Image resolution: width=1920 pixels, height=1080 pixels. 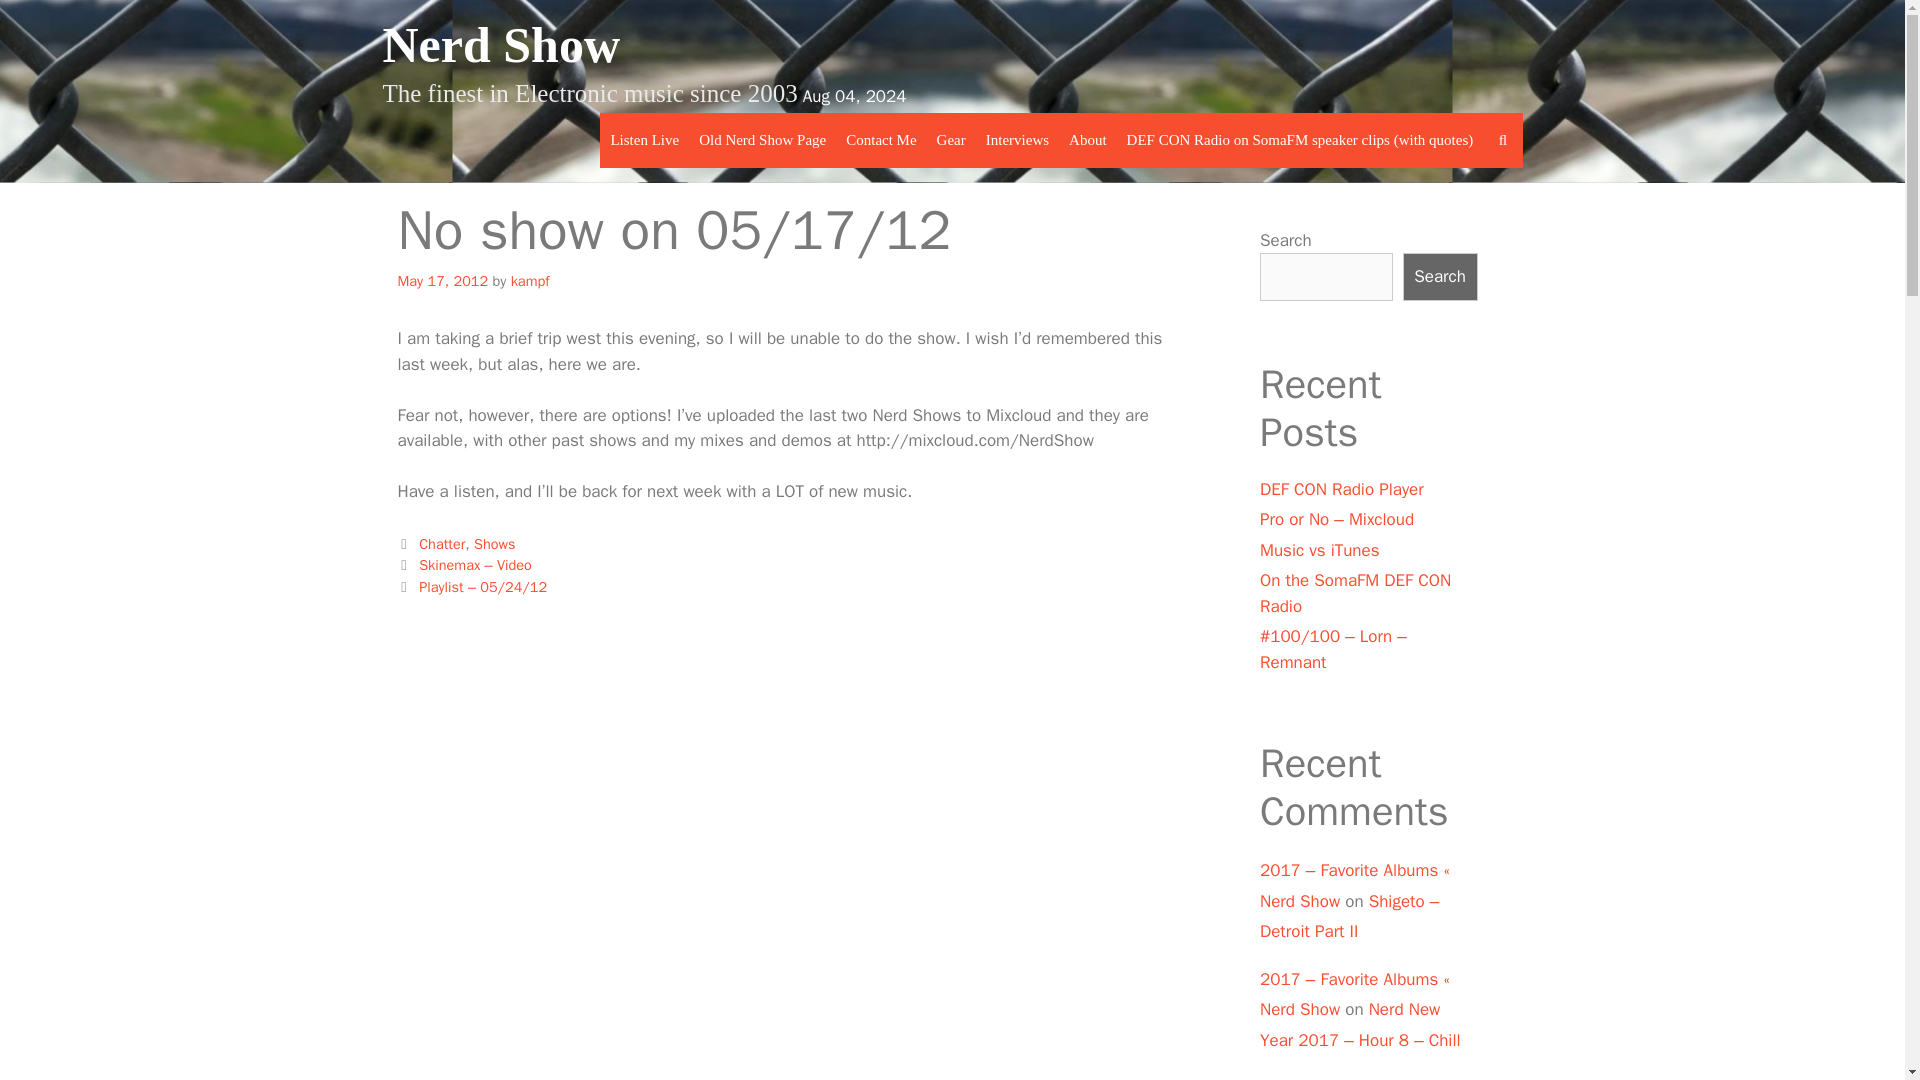 I want to click on Previous, so click(x=464, y=564).